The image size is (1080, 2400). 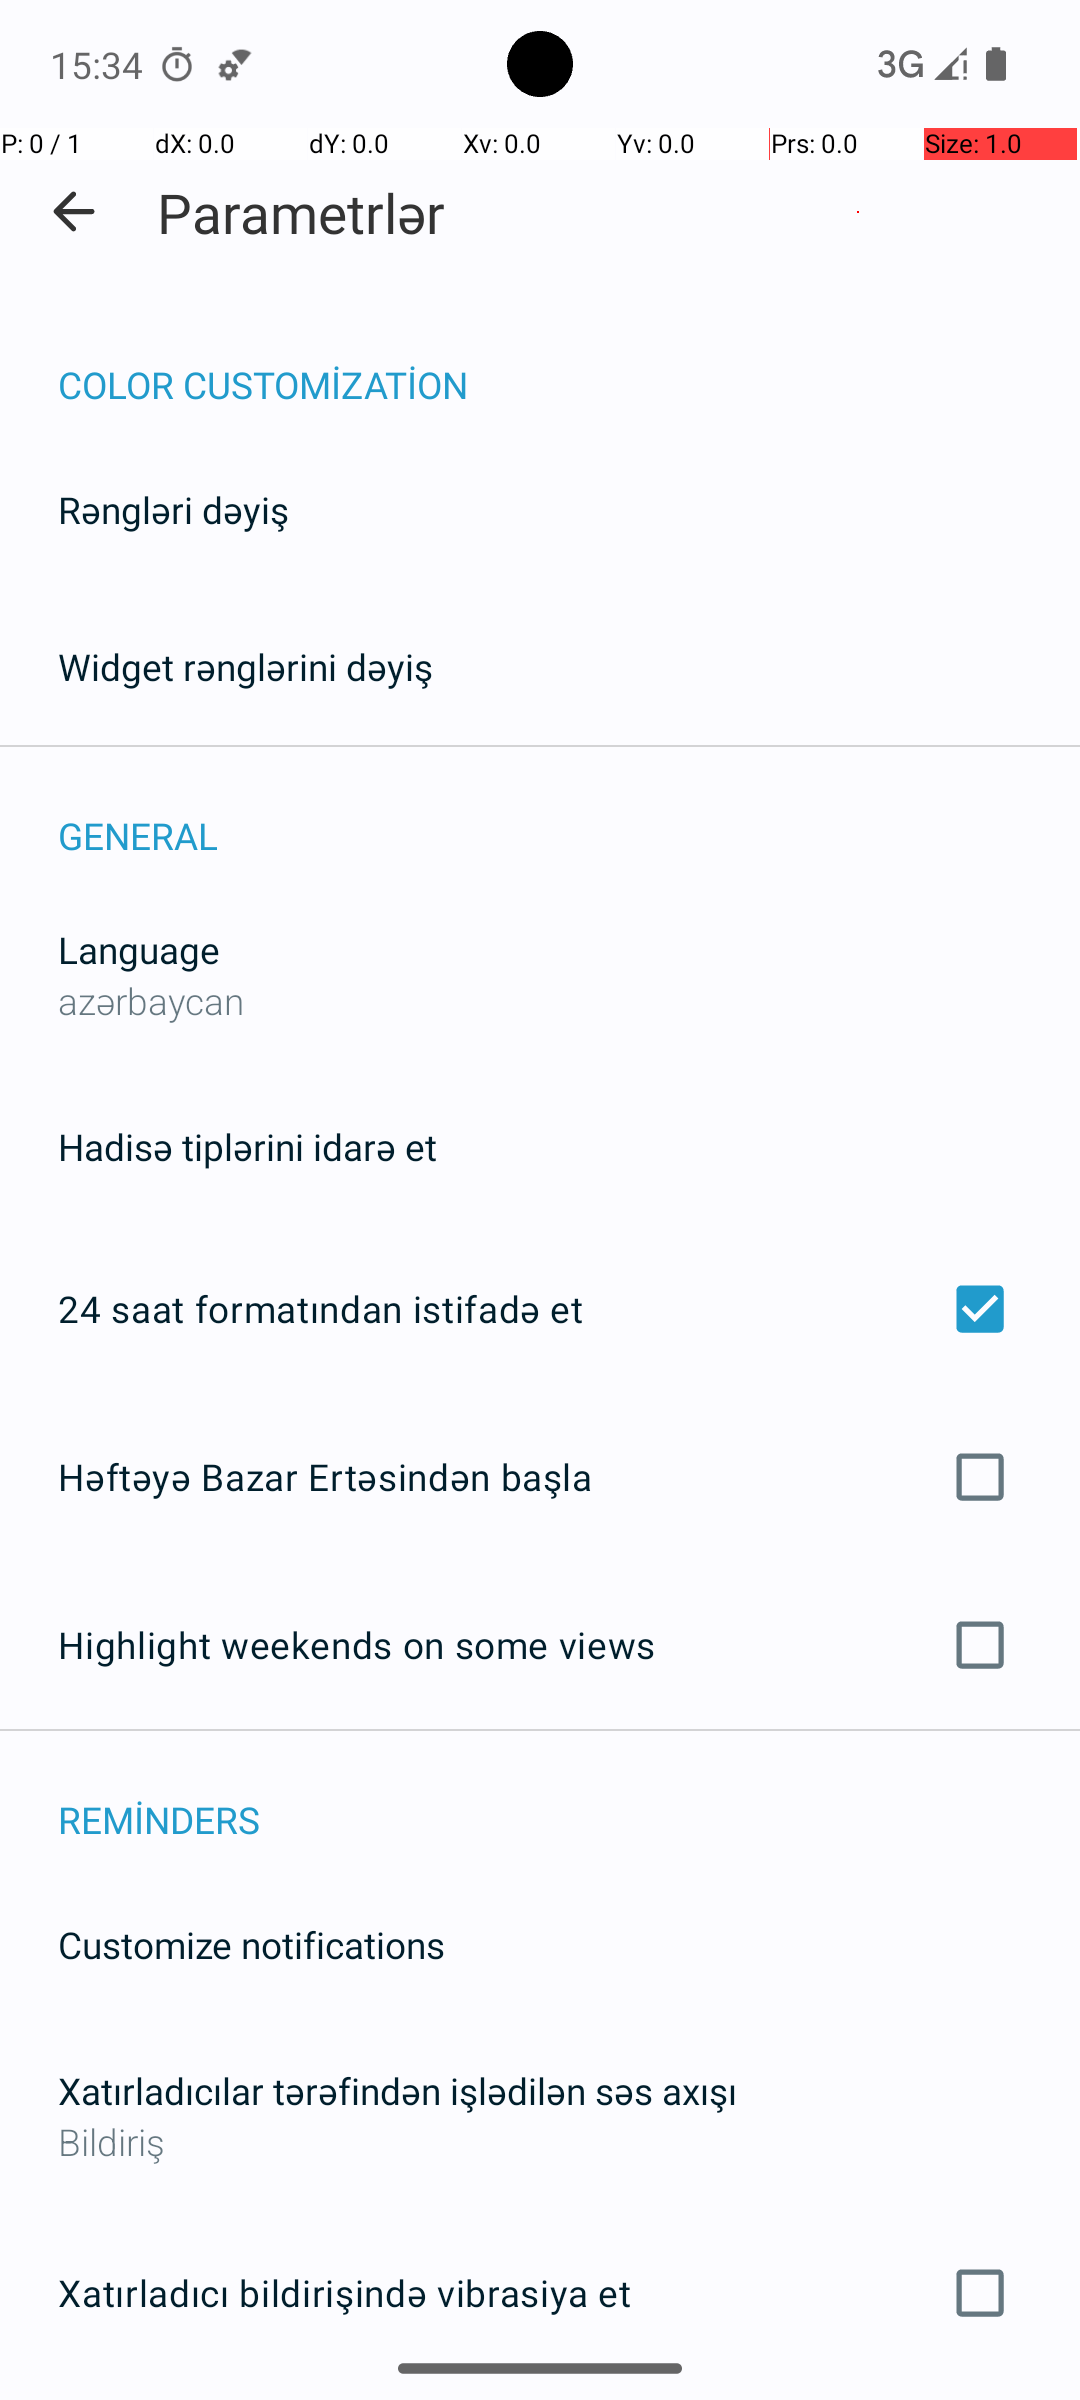 I want to click on COLOR CUSTOMİZATİON, so click(x=569, y=364).